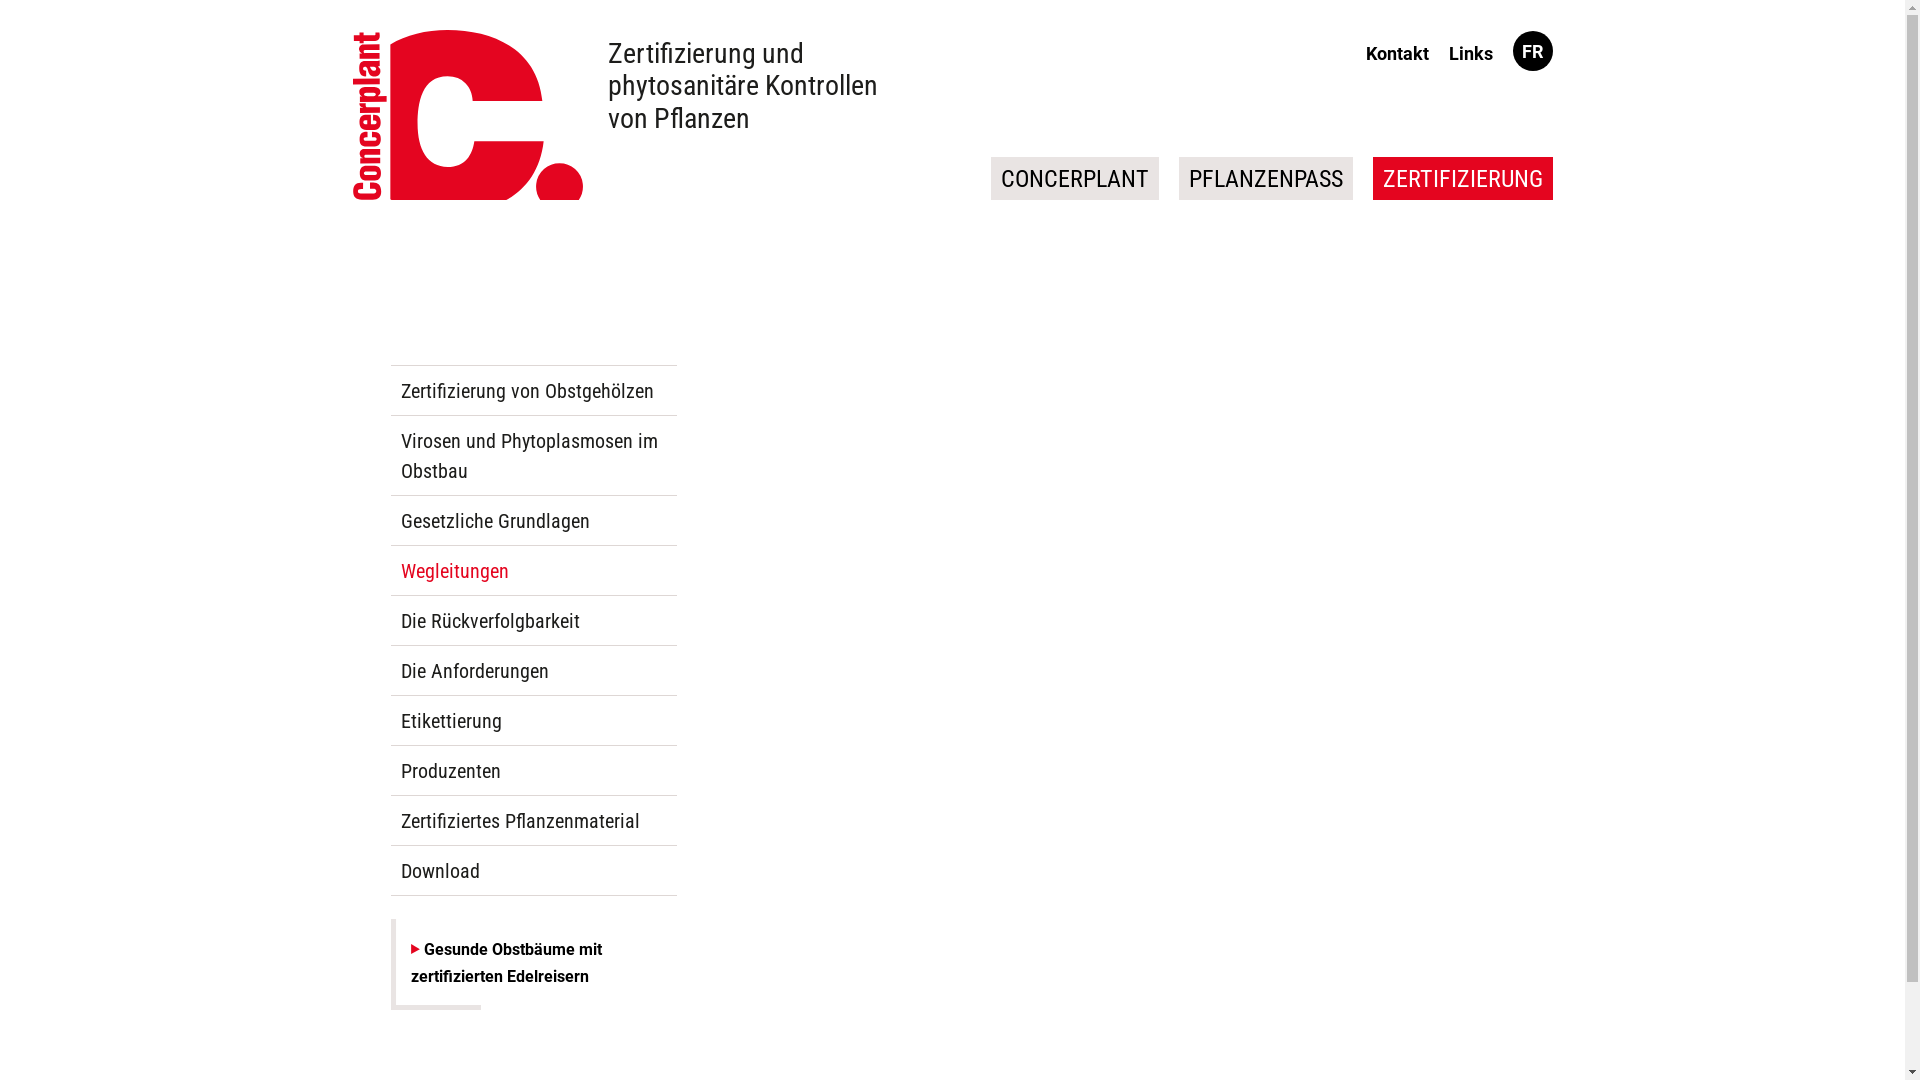 Image resolution: width=1920 pixels, height=1080 pixels. What do you see at coordinates (1470, 54) in the screenshot?
I see `Links` at bounding box center [1470, 54].